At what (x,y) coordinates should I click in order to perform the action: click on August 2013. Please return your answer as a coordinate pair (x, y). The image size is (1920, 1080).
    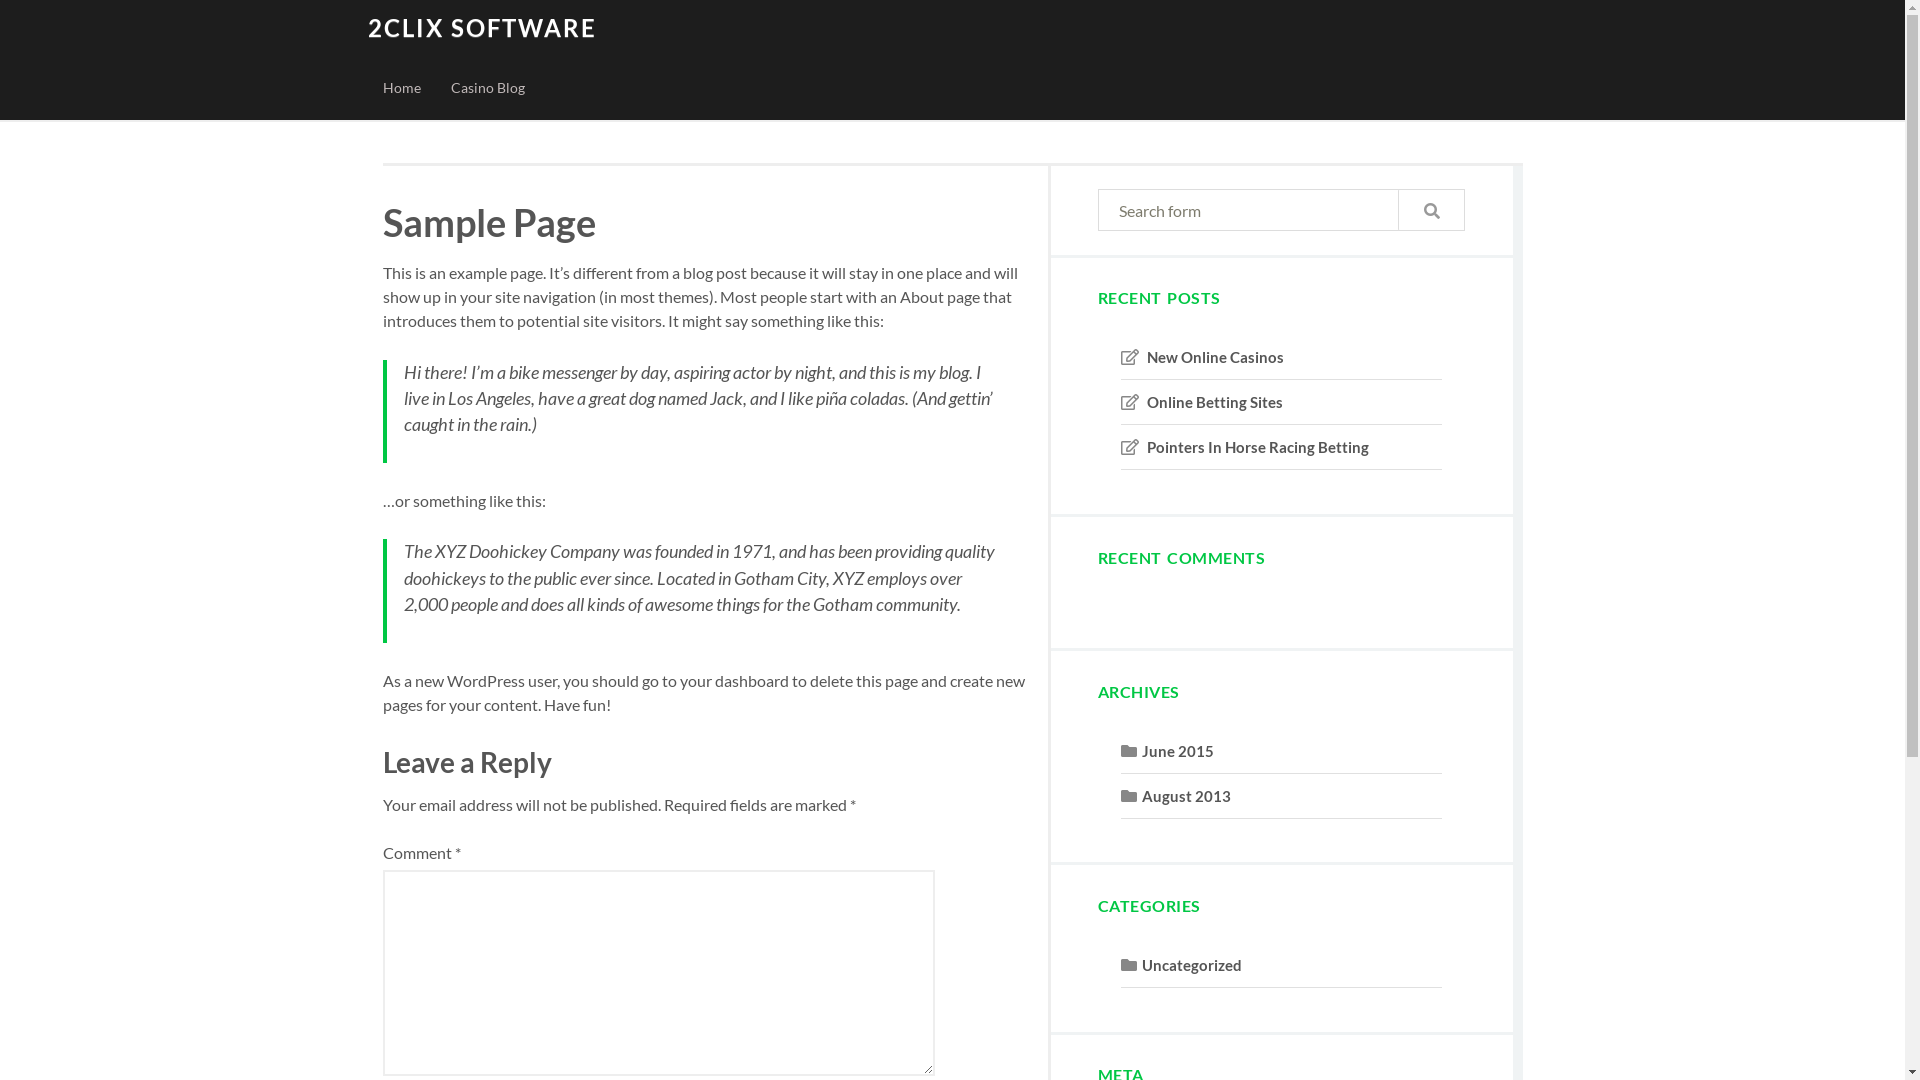
    Looking at the image, I should click on (1186, 796).